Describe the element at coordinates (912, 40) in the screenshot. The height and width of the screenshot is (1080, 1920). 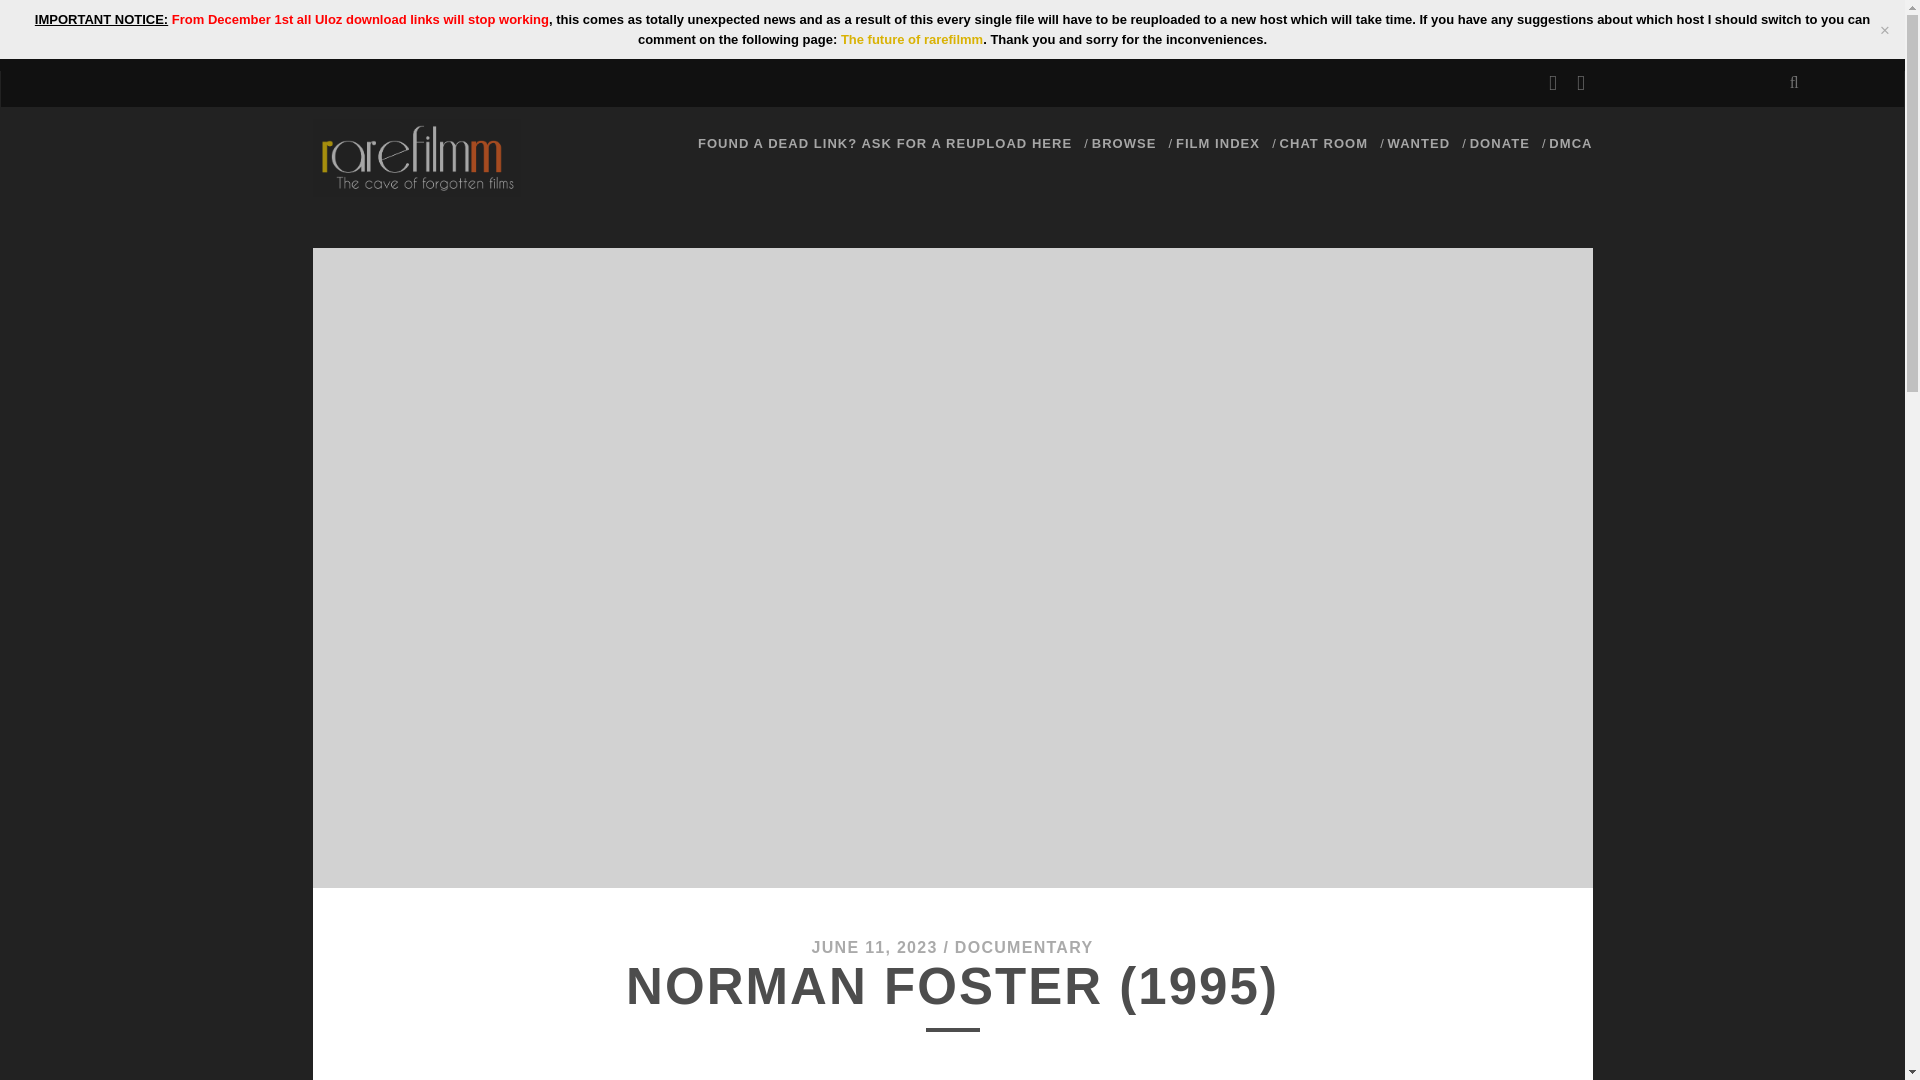
I see `The future of rarefilmm` at that location.